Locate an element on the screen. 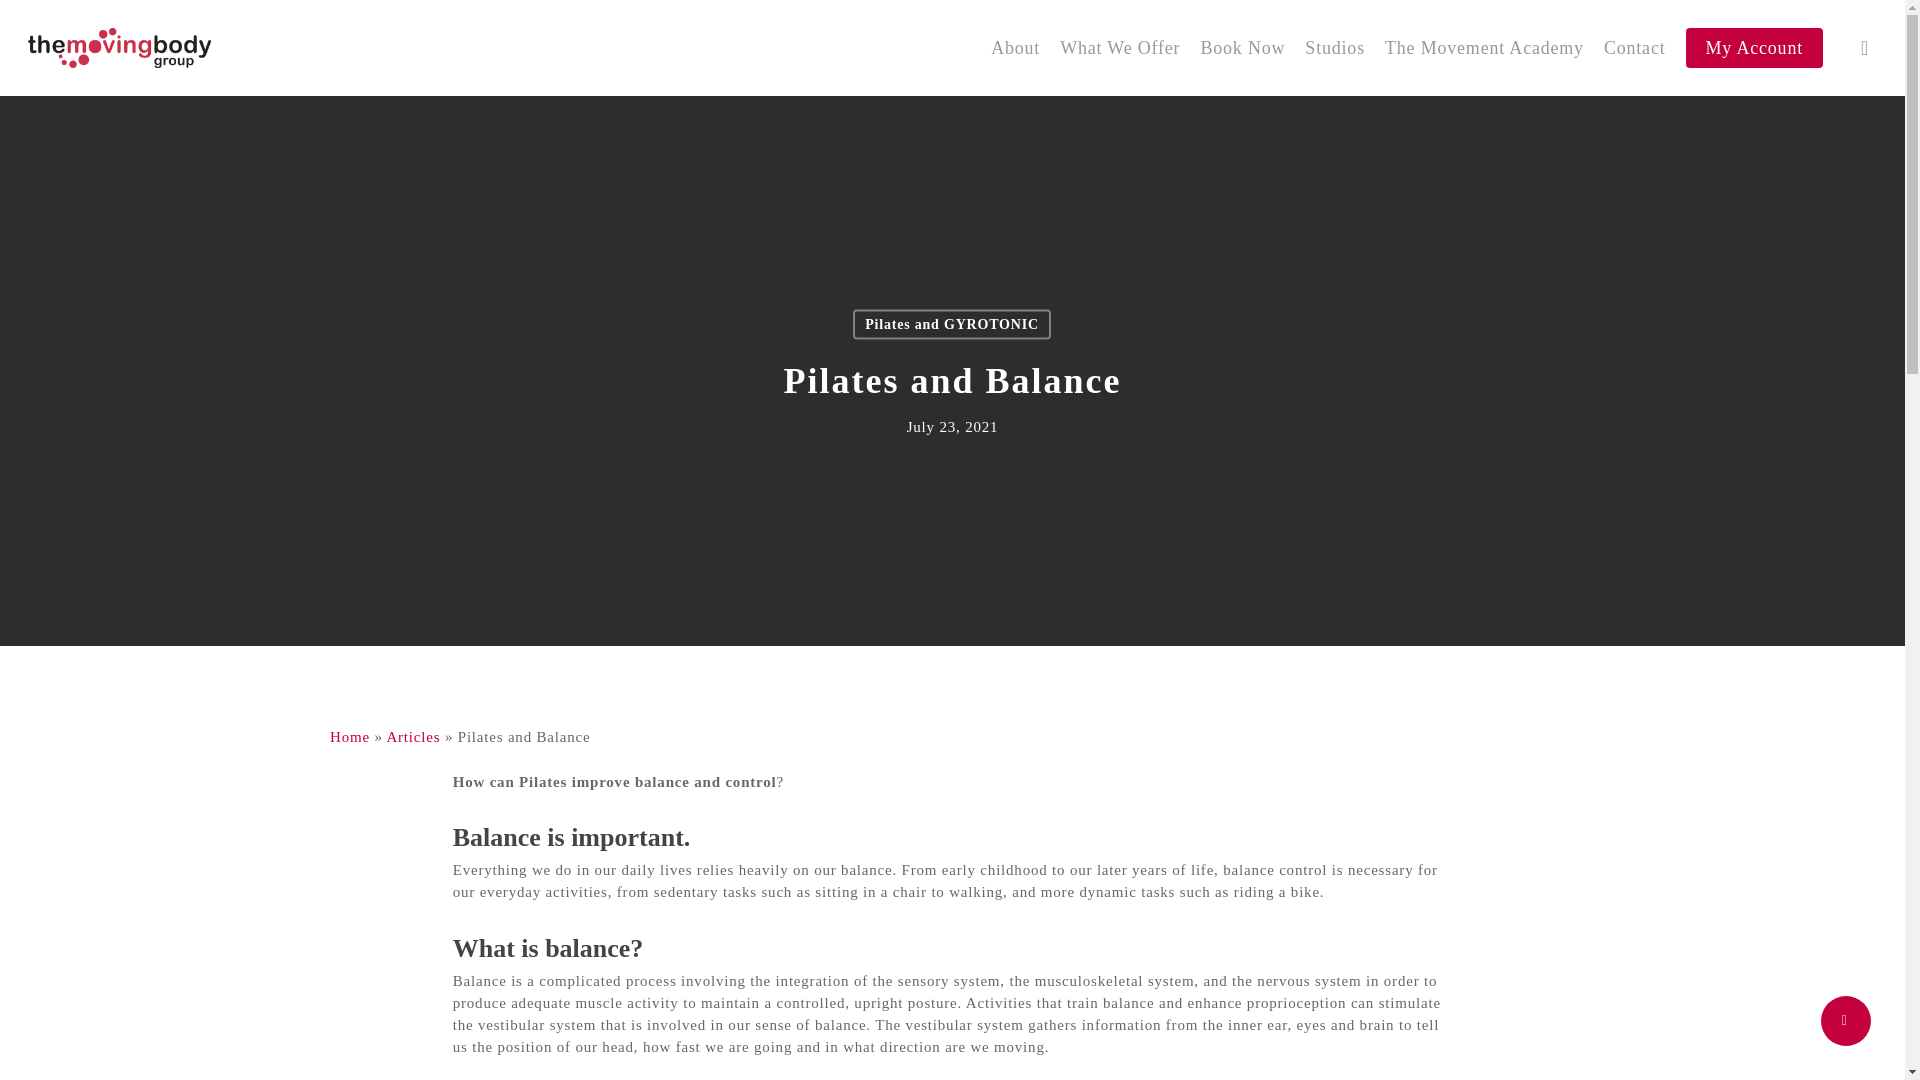  Studios is located at coordinates (1335, 48).